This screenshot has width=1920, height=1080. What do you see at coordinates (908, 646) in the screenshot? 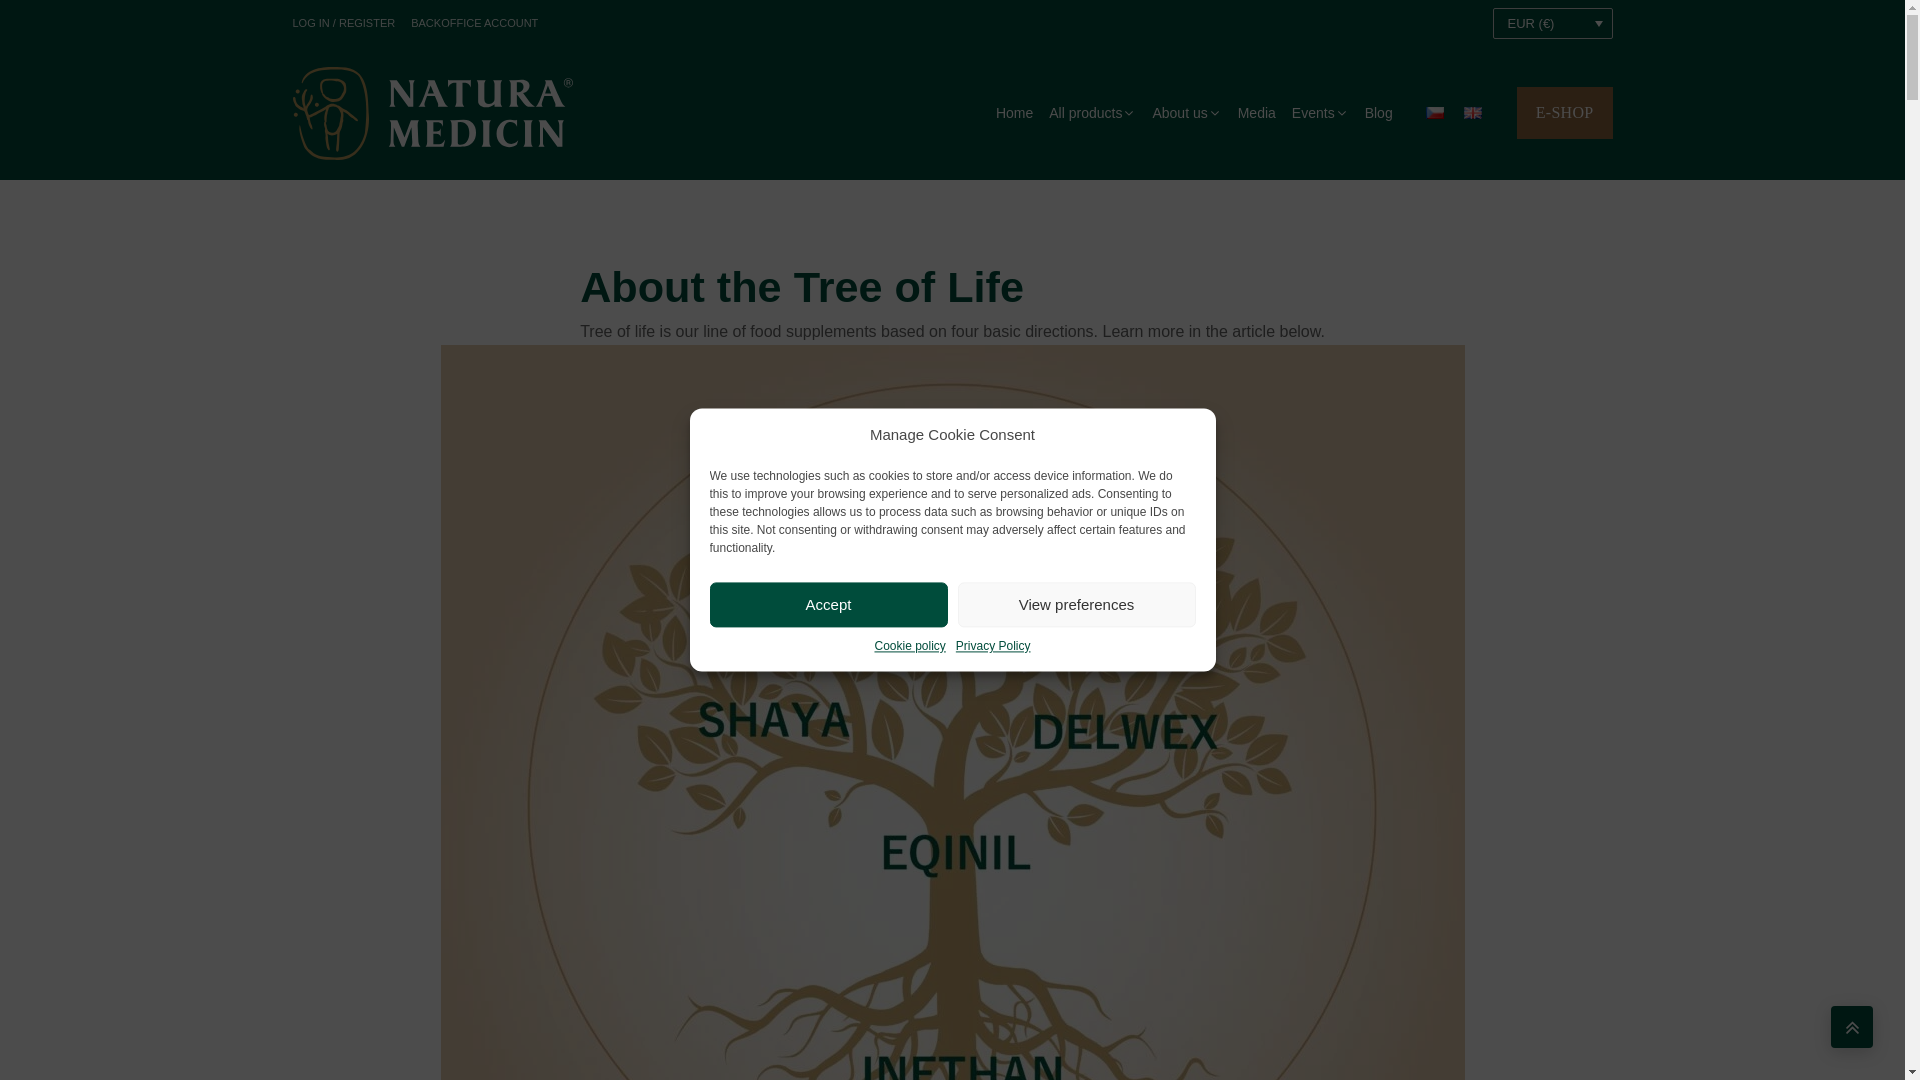
I see `Cookie policy` at bounding box center [908, 646].